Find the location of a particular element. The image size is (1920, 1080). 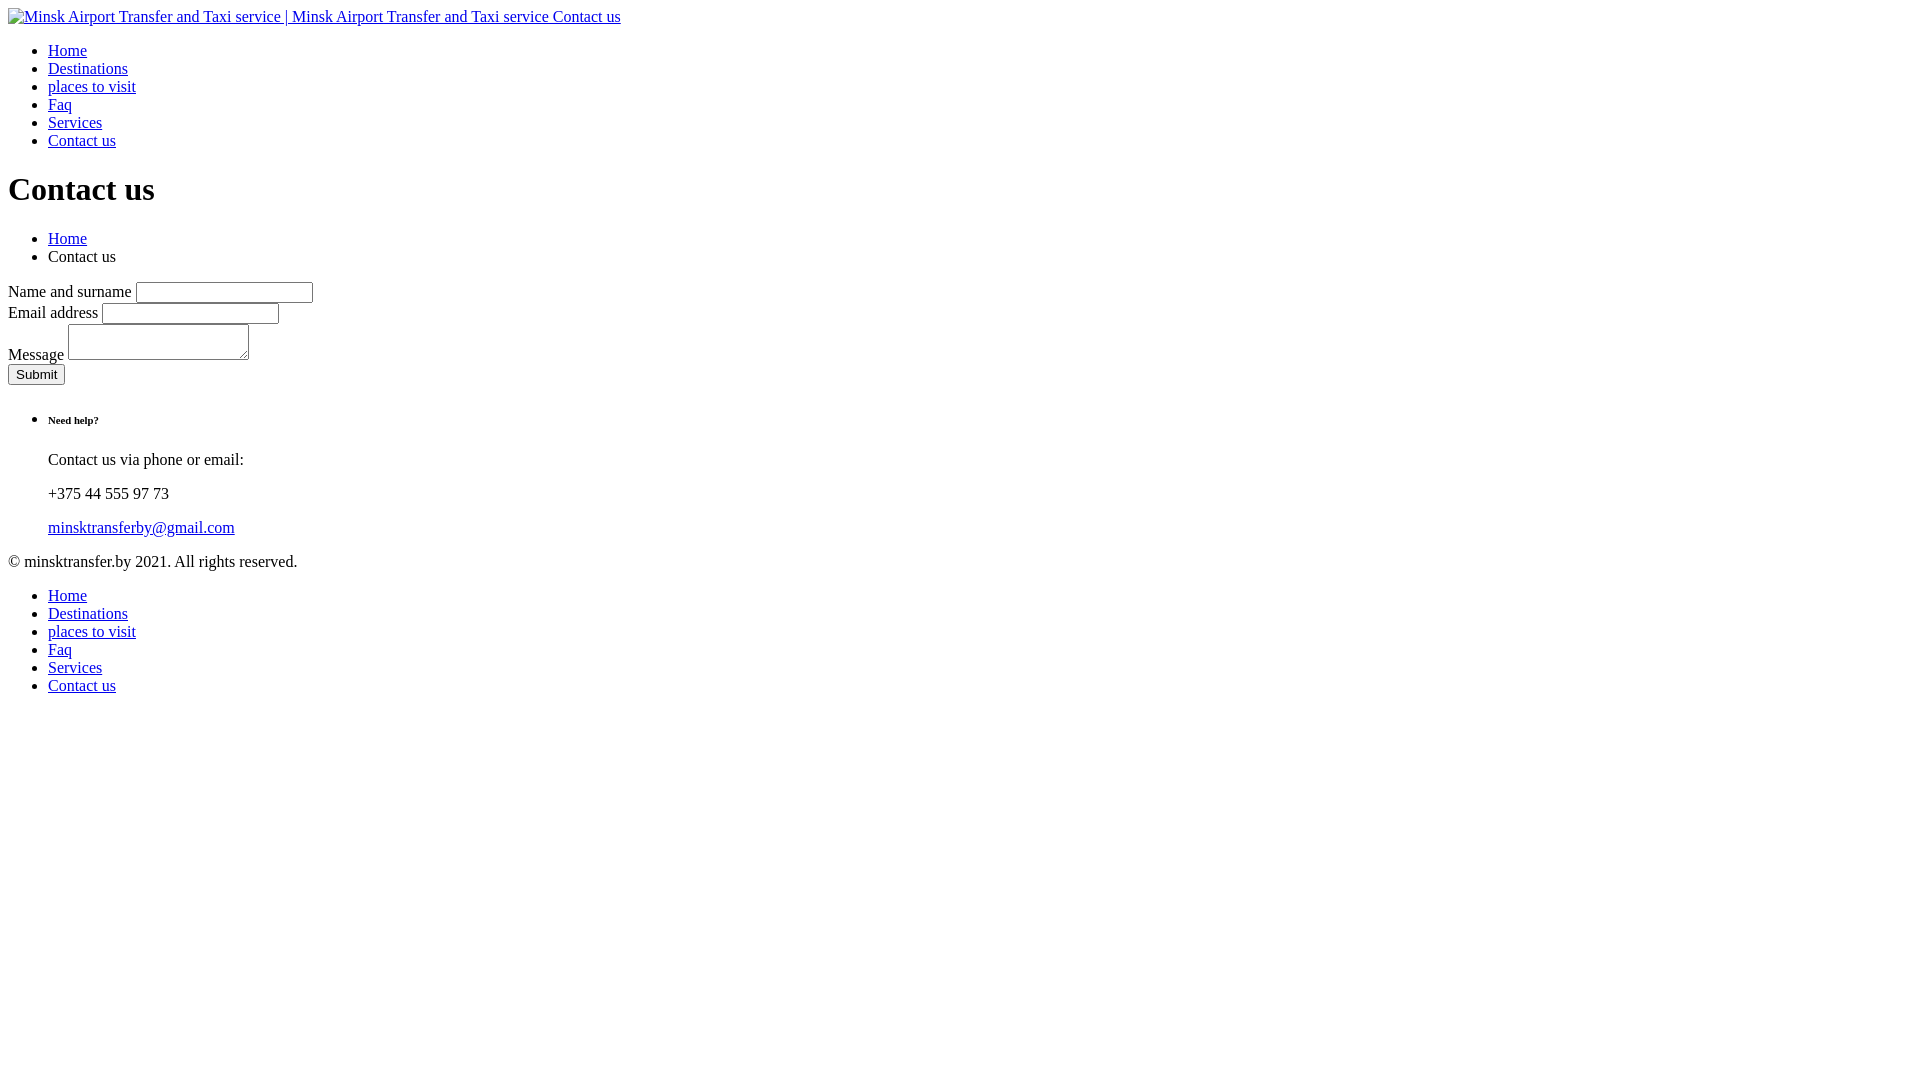

minsktransferby@gmail.com is located at coordinates (142, 528).